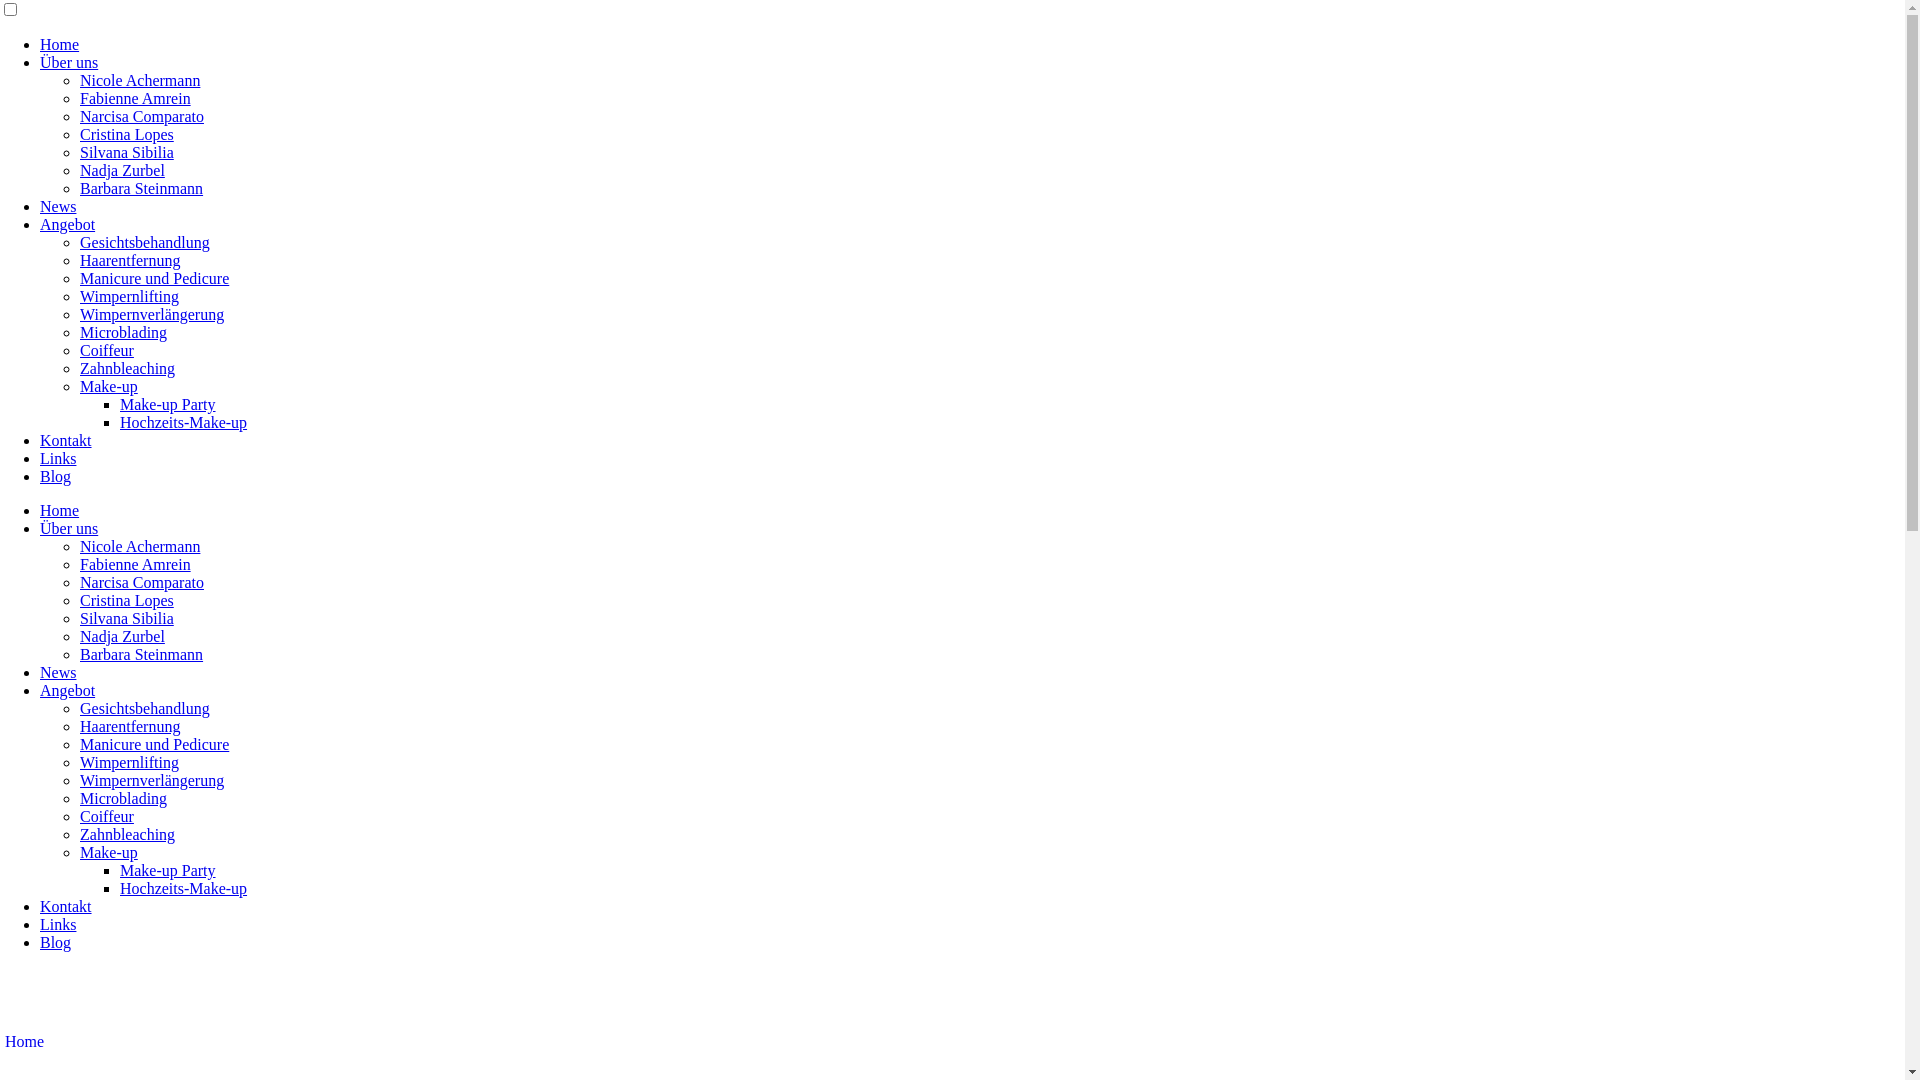 The height and width of the screenshot is (1080, 1920). I want to click on Fabienne Amrein, so click(136, 564).